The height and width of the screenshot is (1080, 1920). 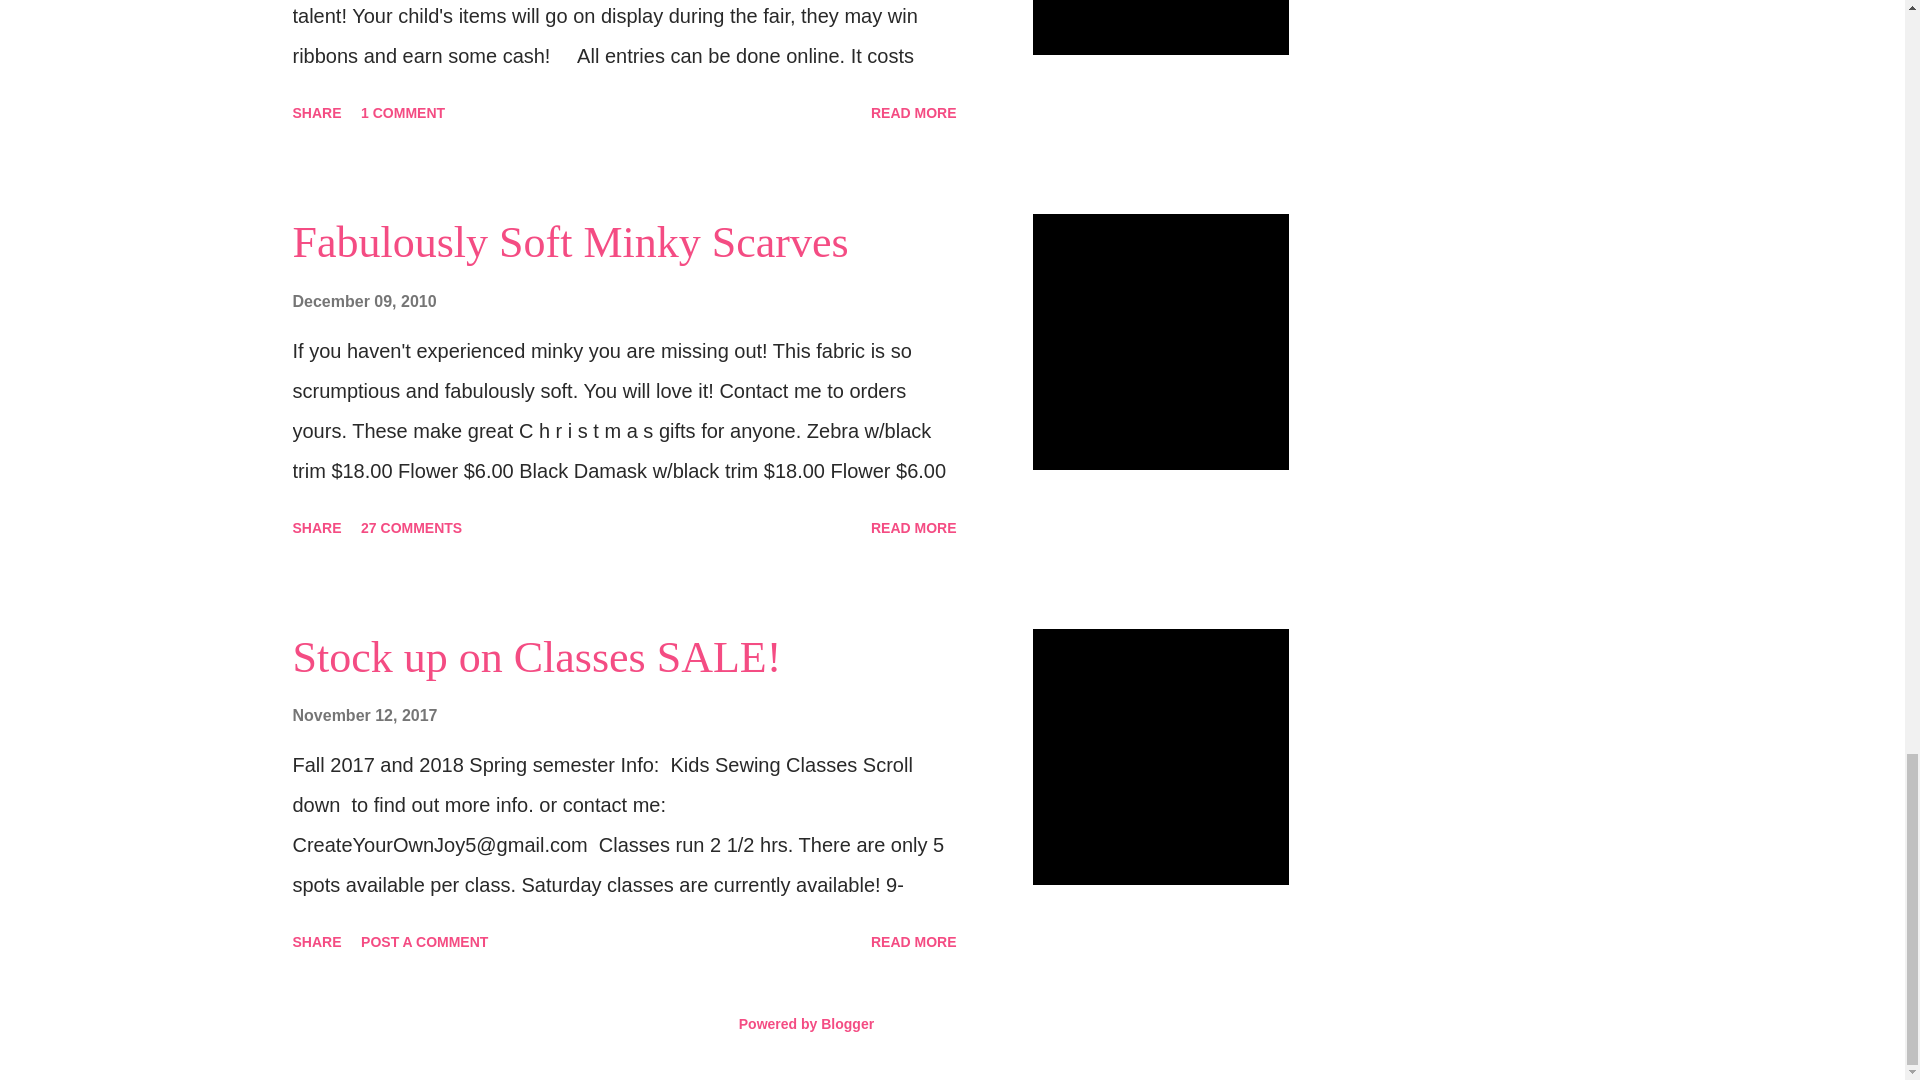 I want to click on SHARE, so click(x=316, y=112).